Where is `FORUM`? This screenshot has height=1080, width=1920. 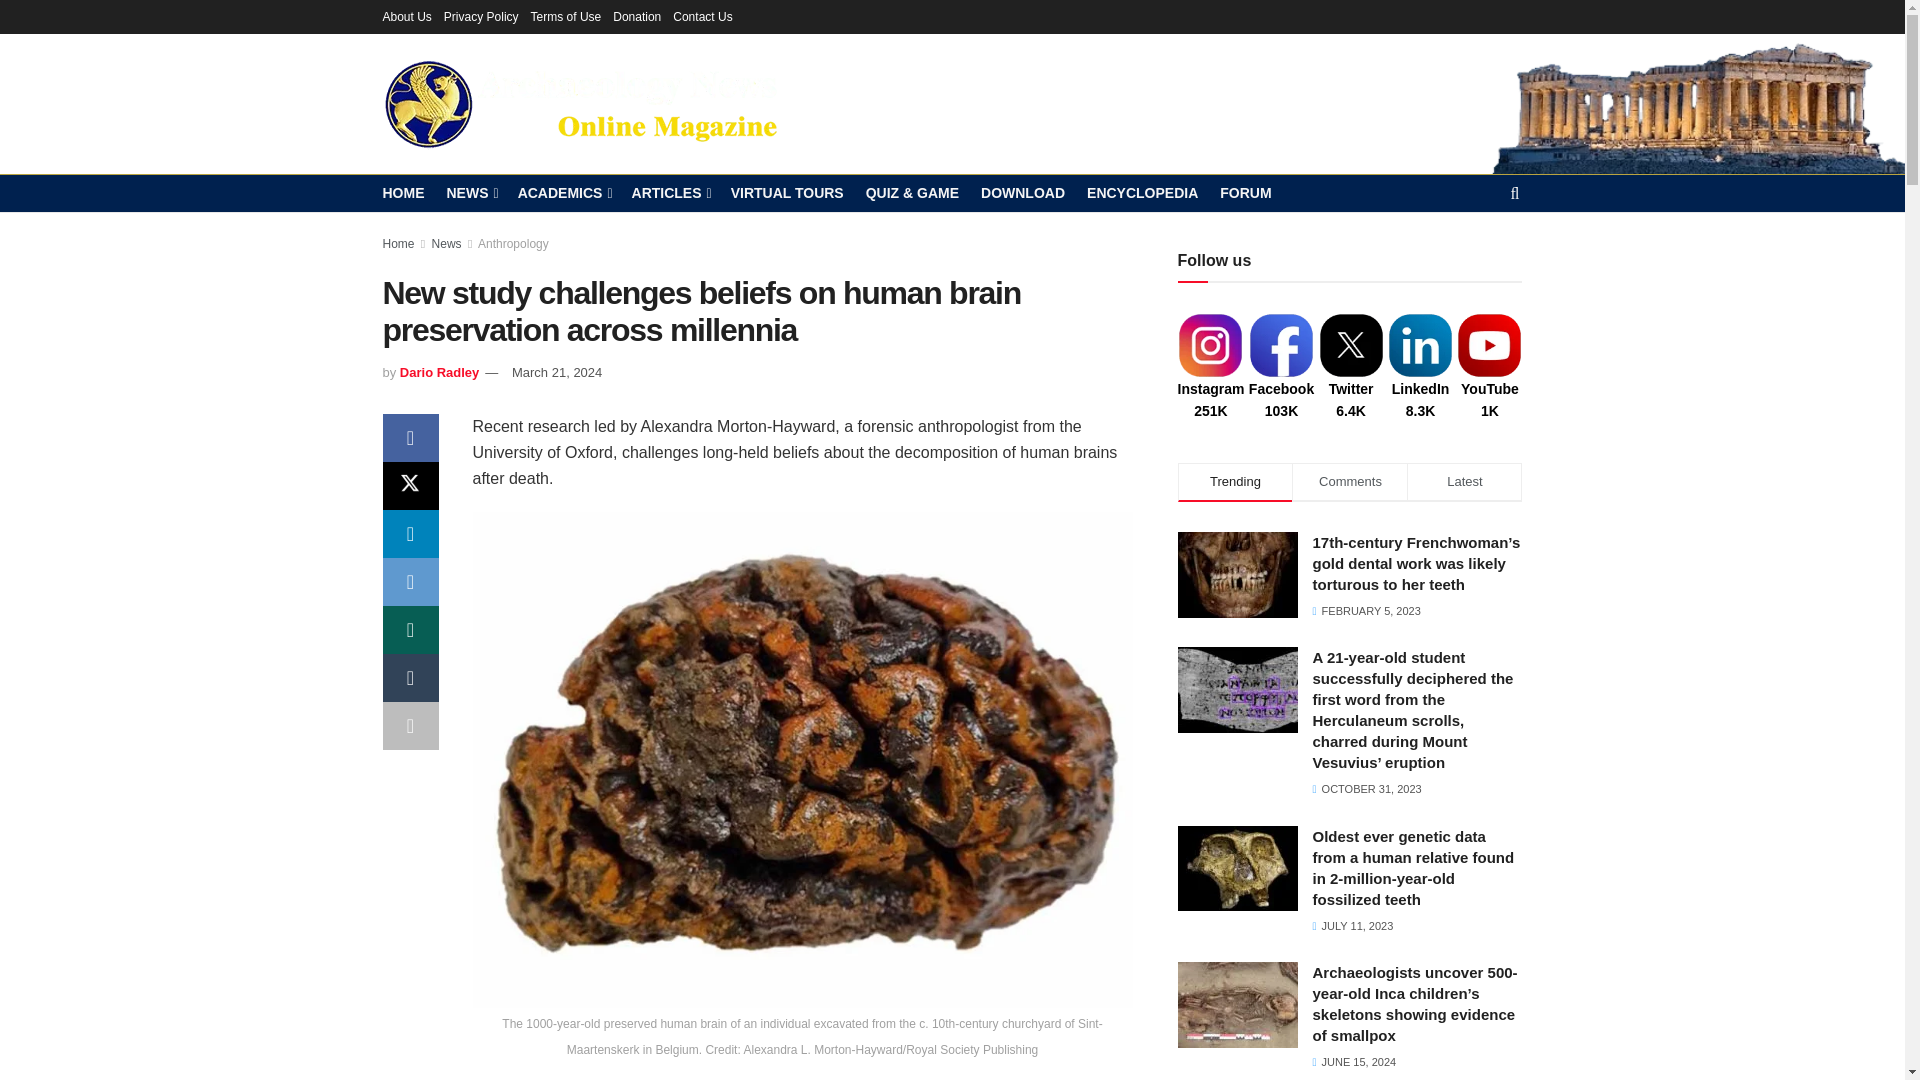
FORUM is located at coordinates (1245, 192).